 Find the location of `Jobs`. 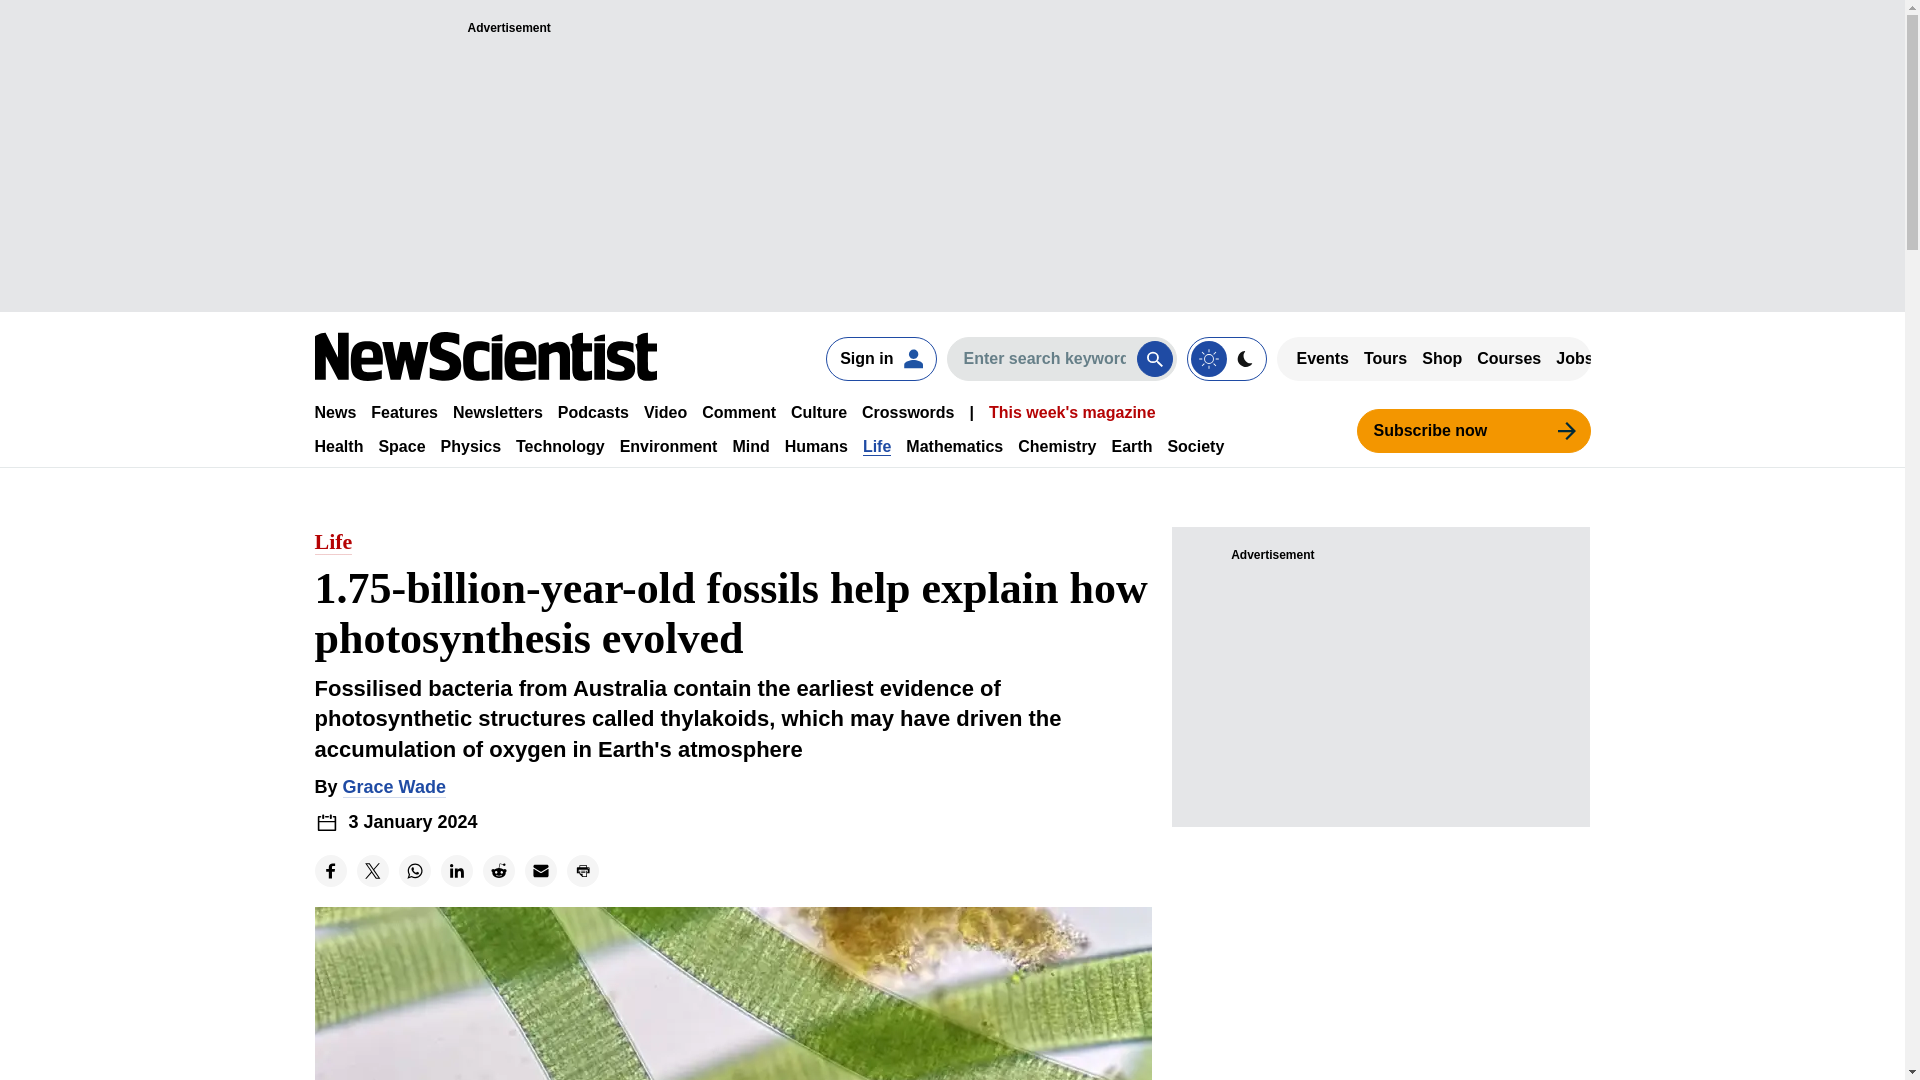

Jobs is located at coordinates (1574, 358).